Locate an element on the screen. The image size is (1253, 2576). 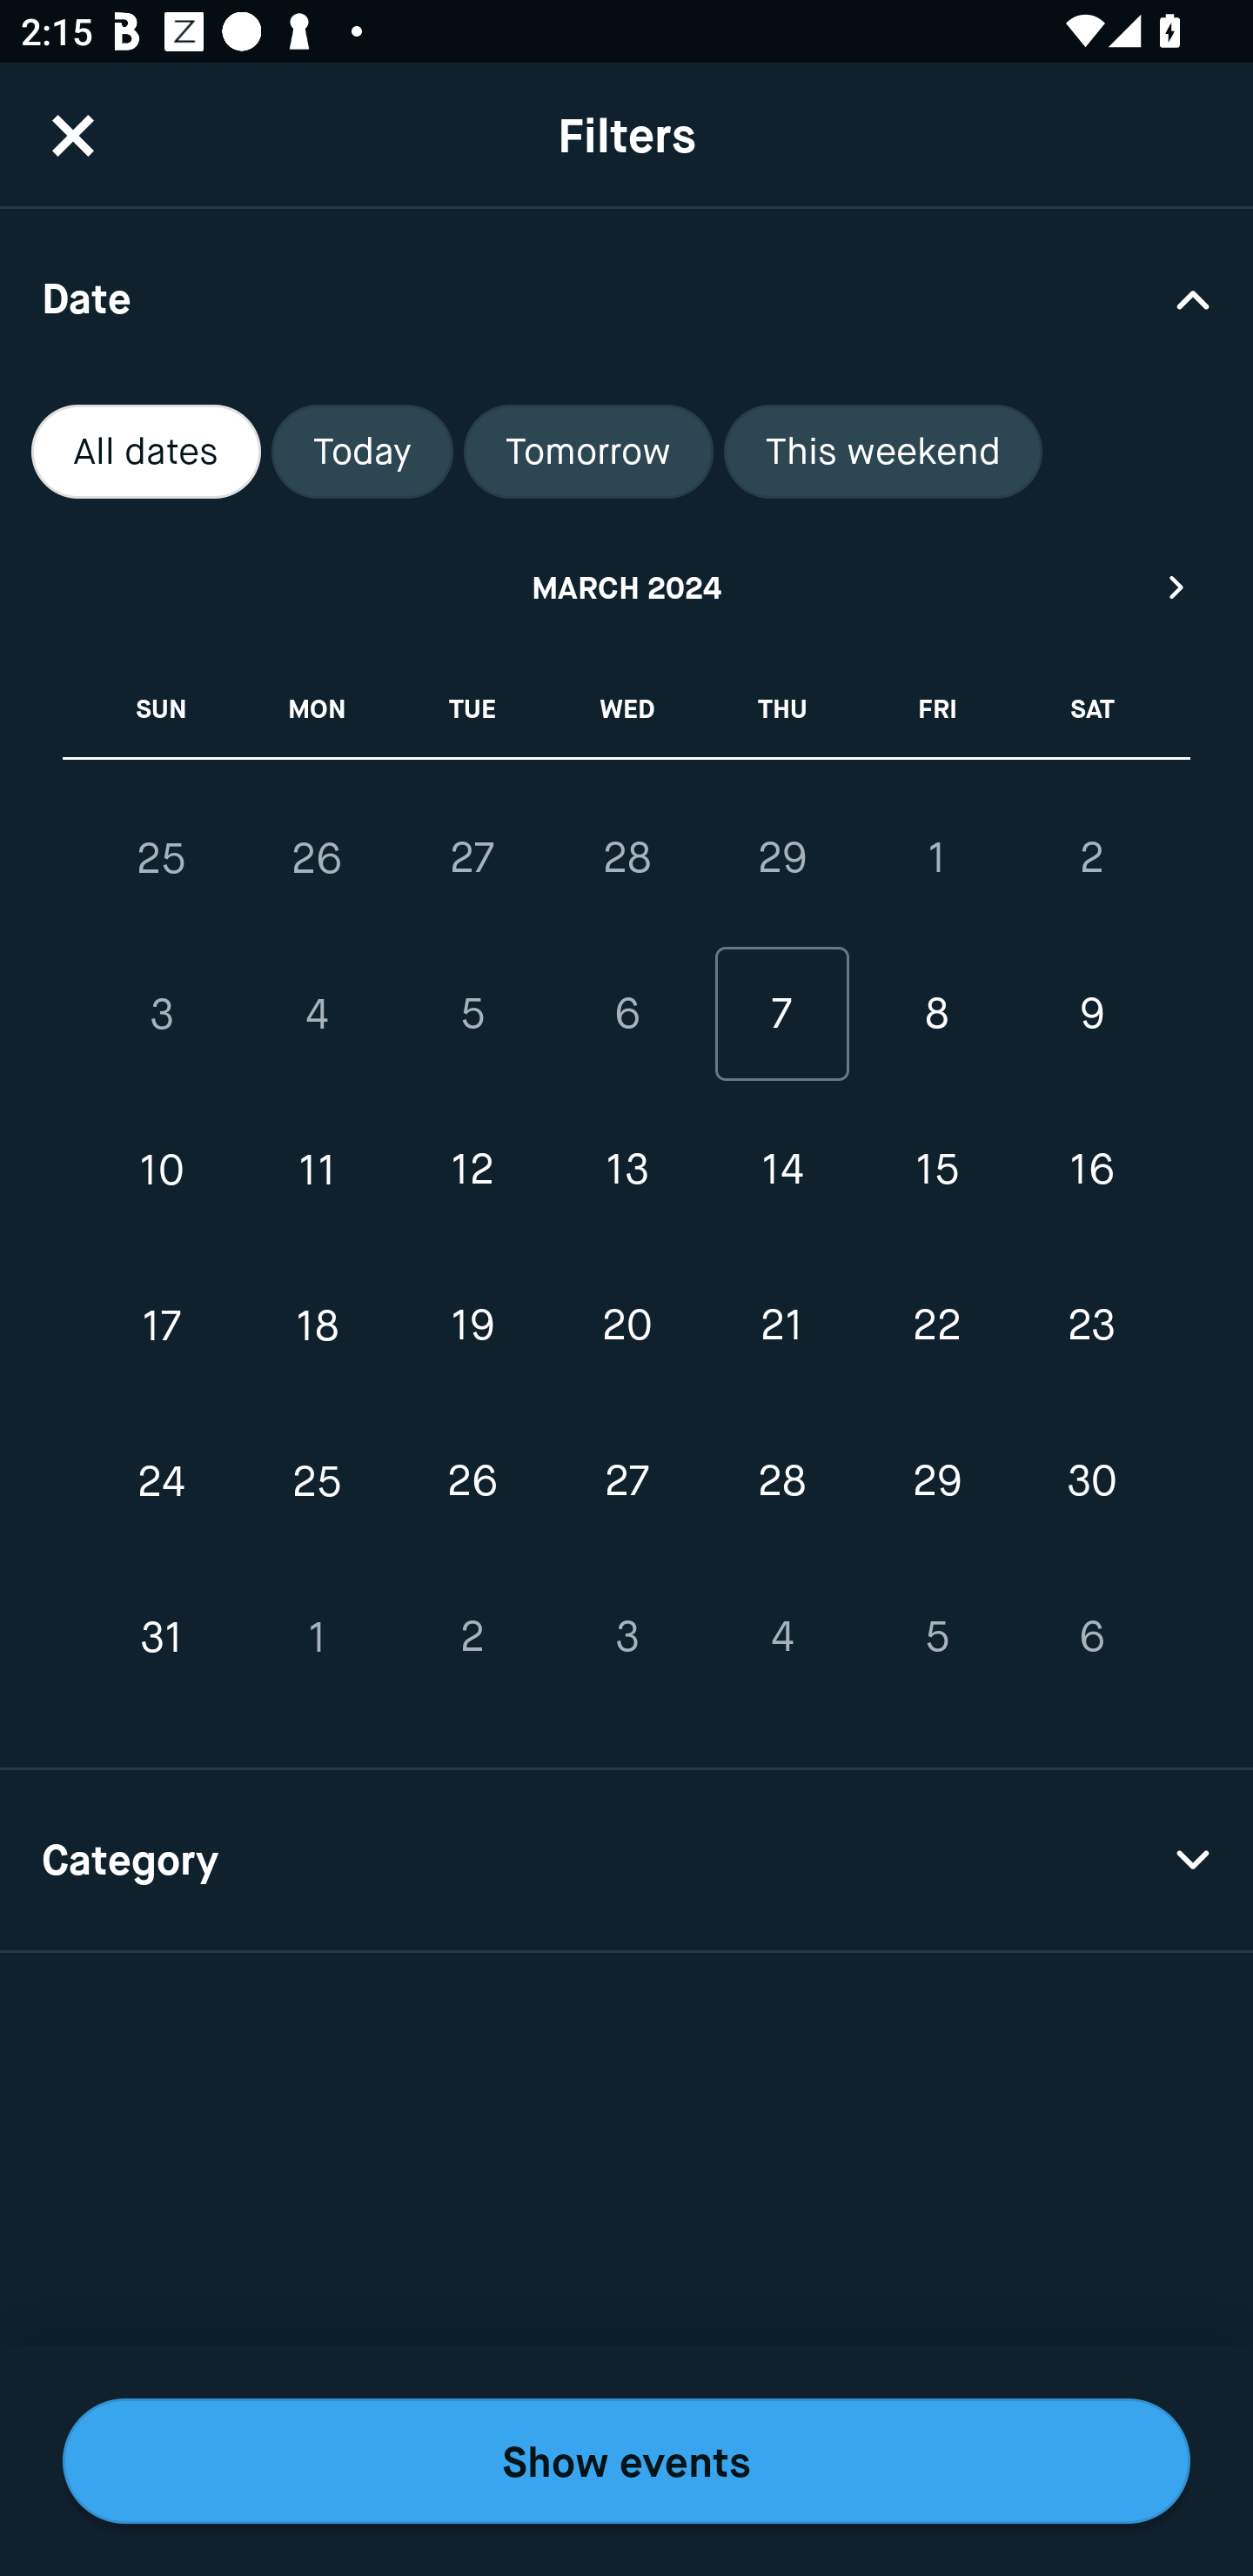
13 is located at coordinates (626, 1170).